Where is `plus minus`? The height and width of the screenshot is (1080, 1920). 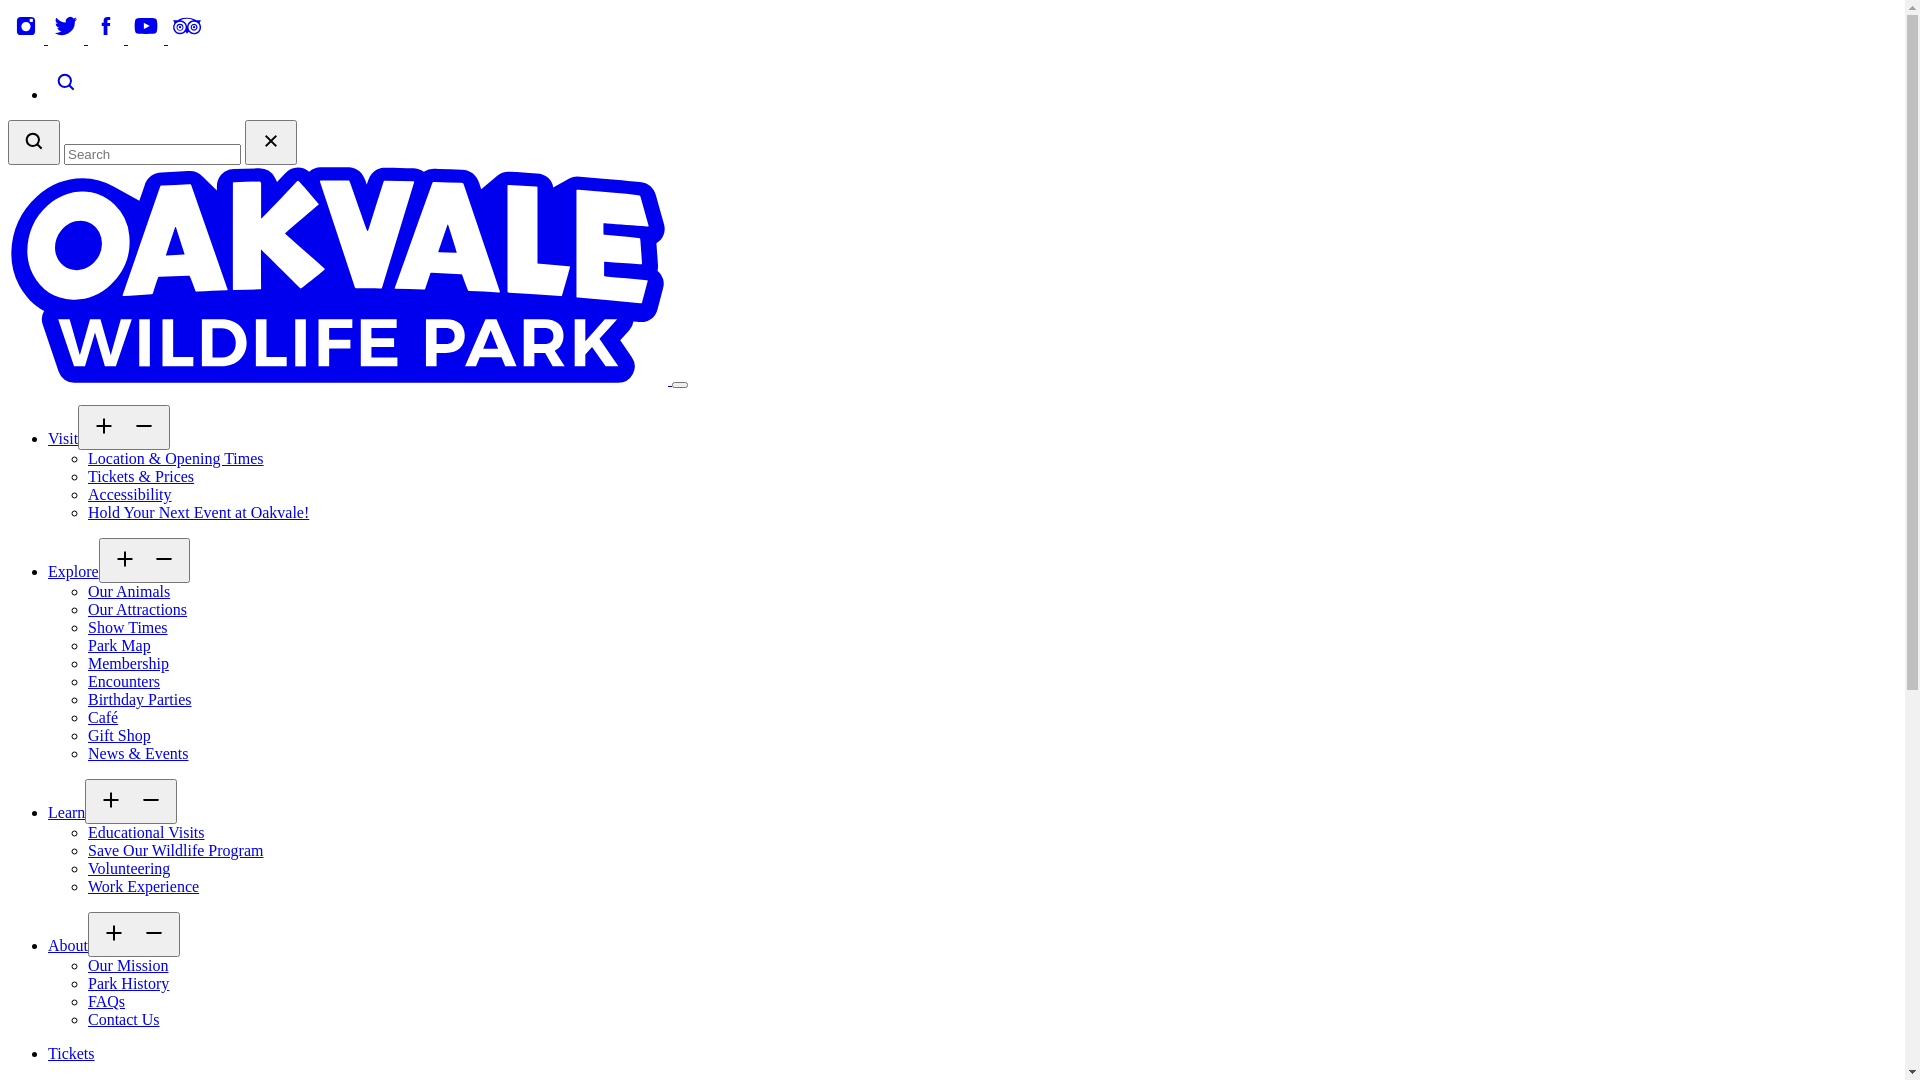 plus minus is located at coordinates (131, 802).